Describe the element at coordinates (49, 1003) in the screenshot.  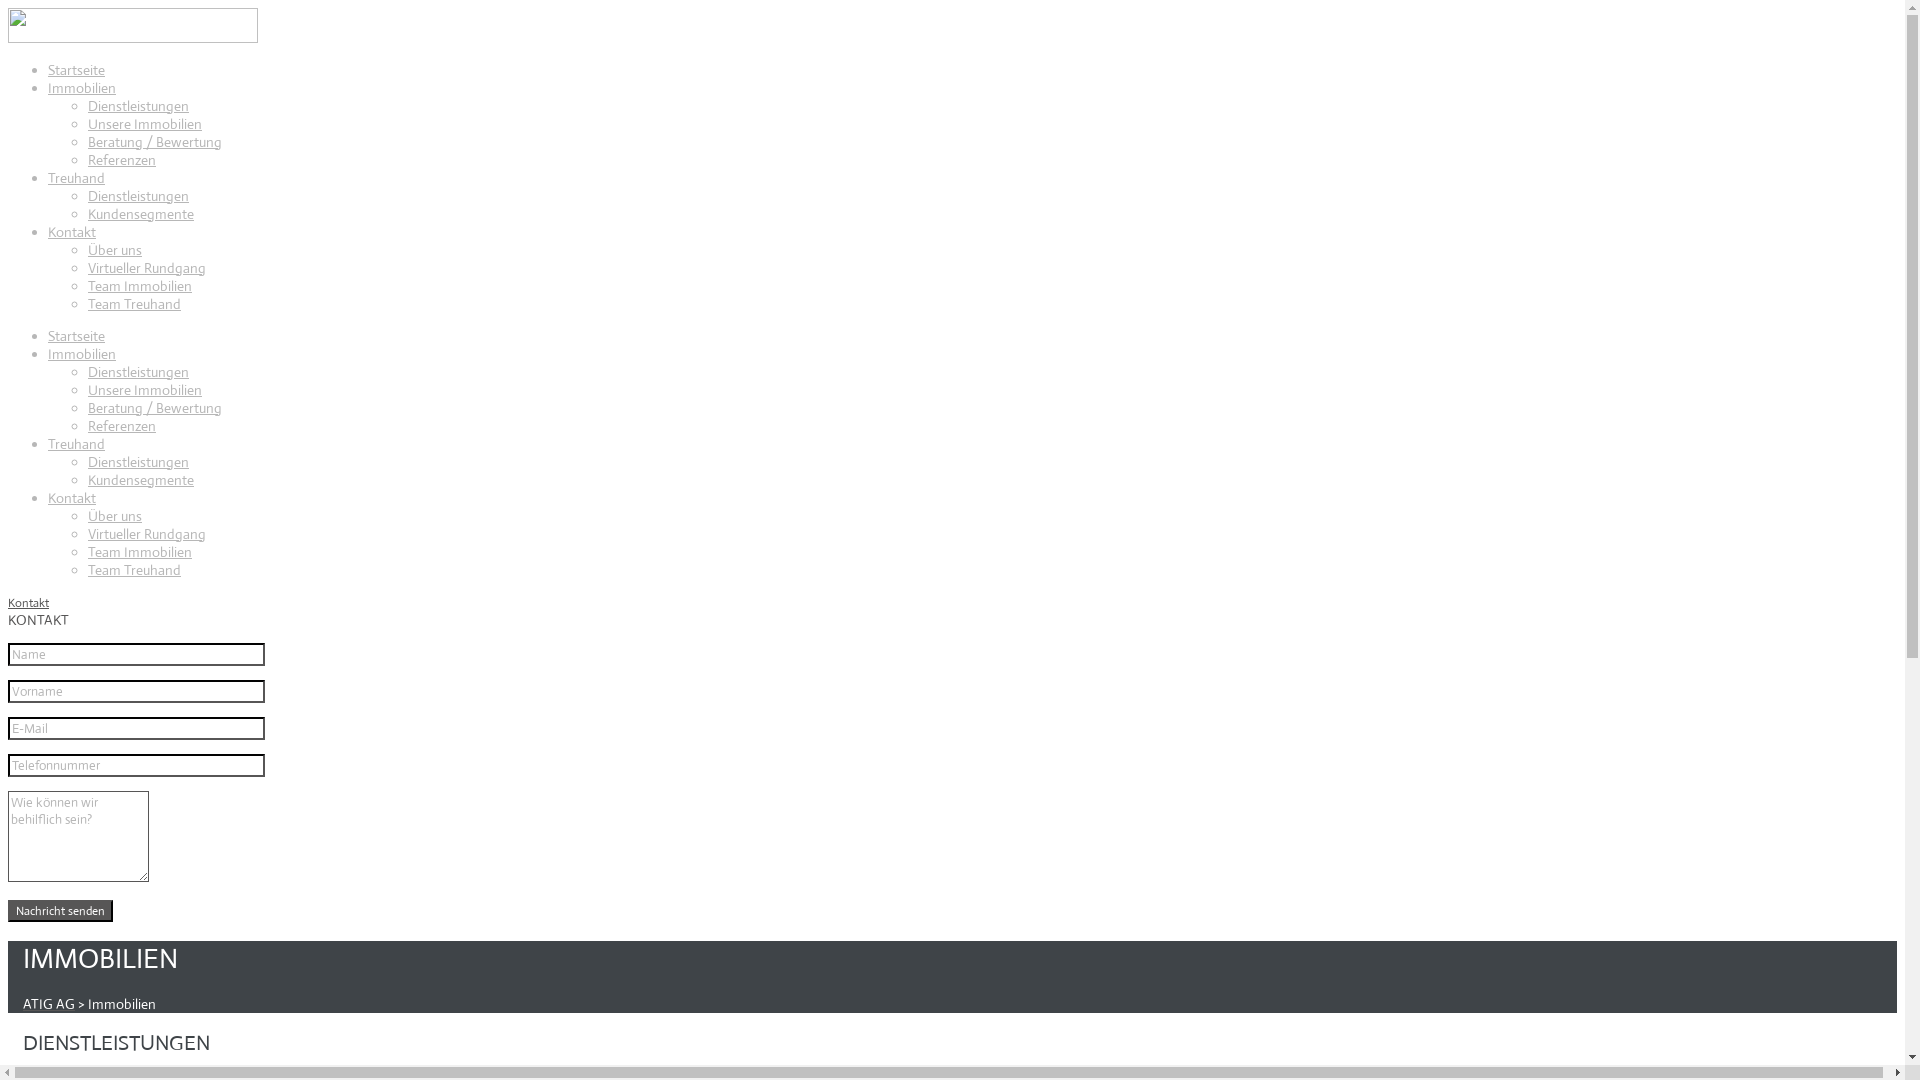
I see `ATIG AG` at that location.